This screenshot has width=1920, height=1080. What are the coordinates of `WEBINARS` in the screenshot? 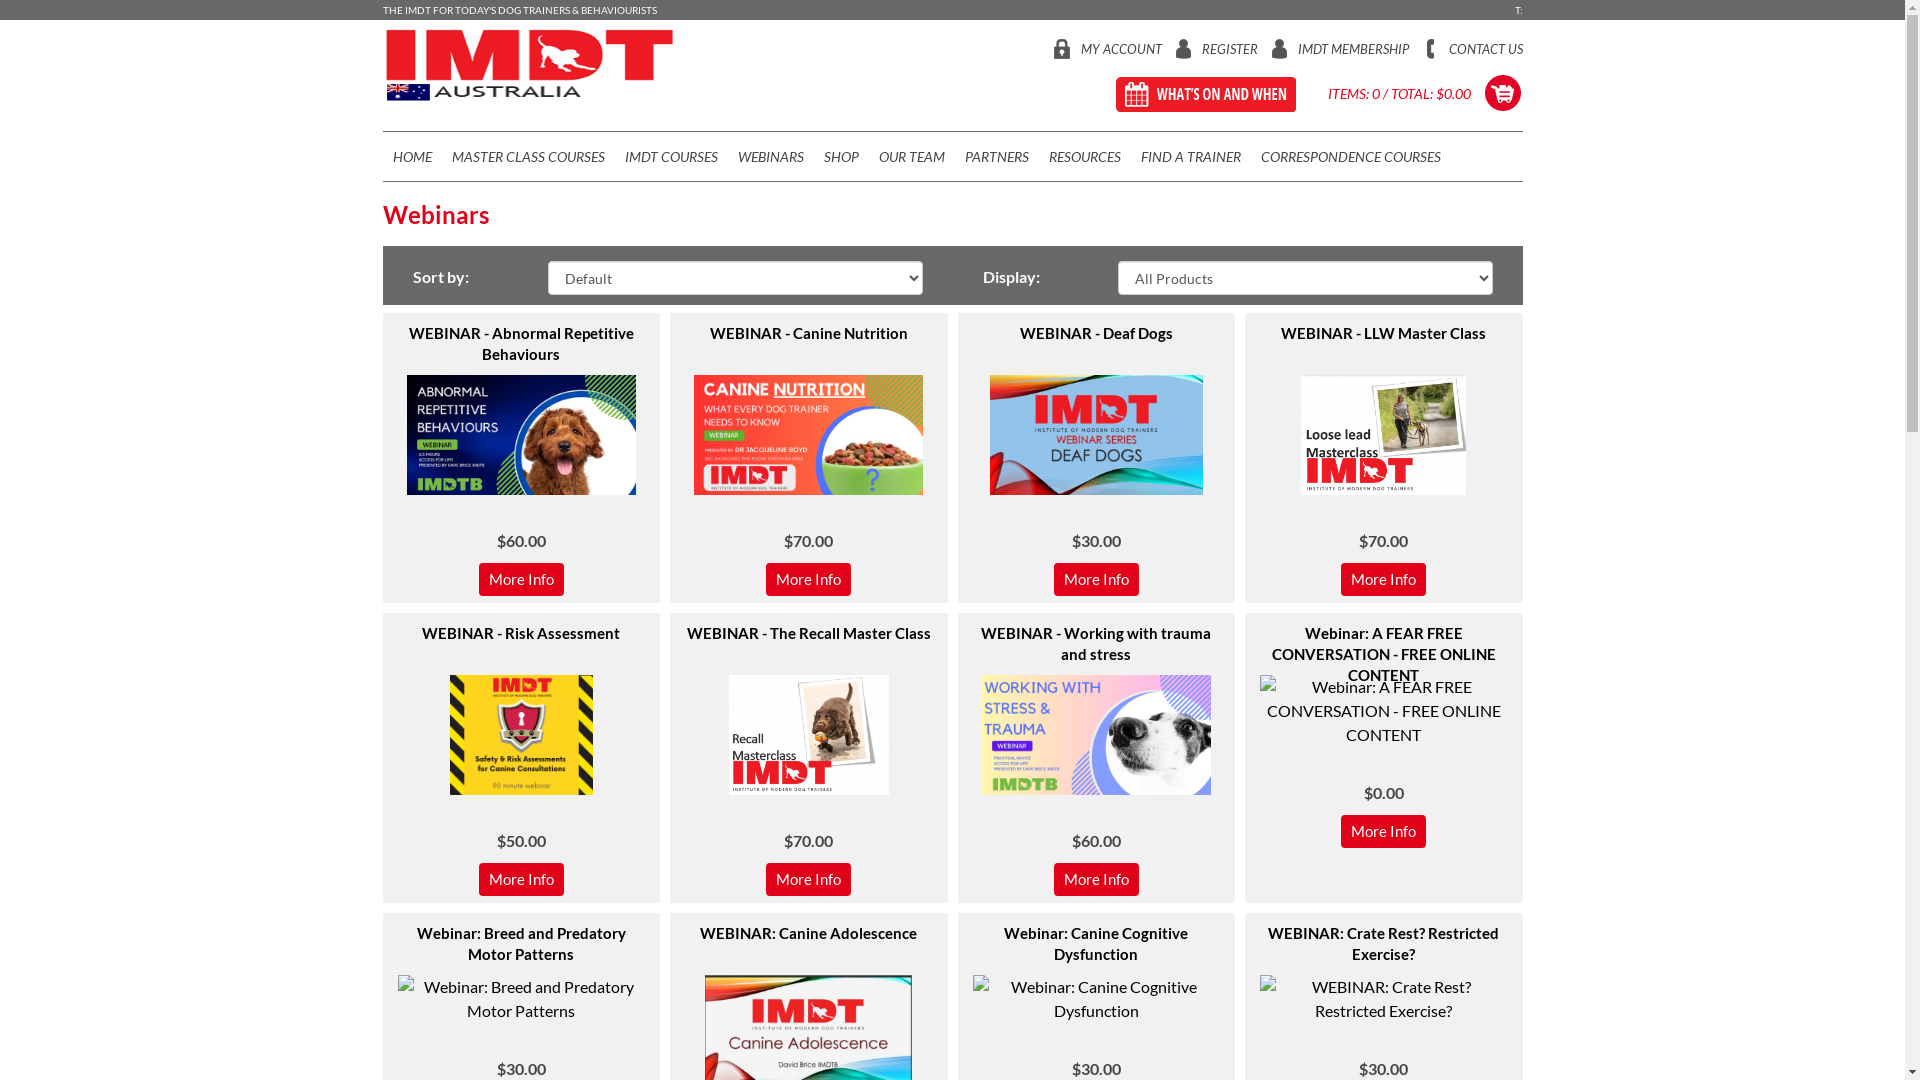 It's located at (771, 156).